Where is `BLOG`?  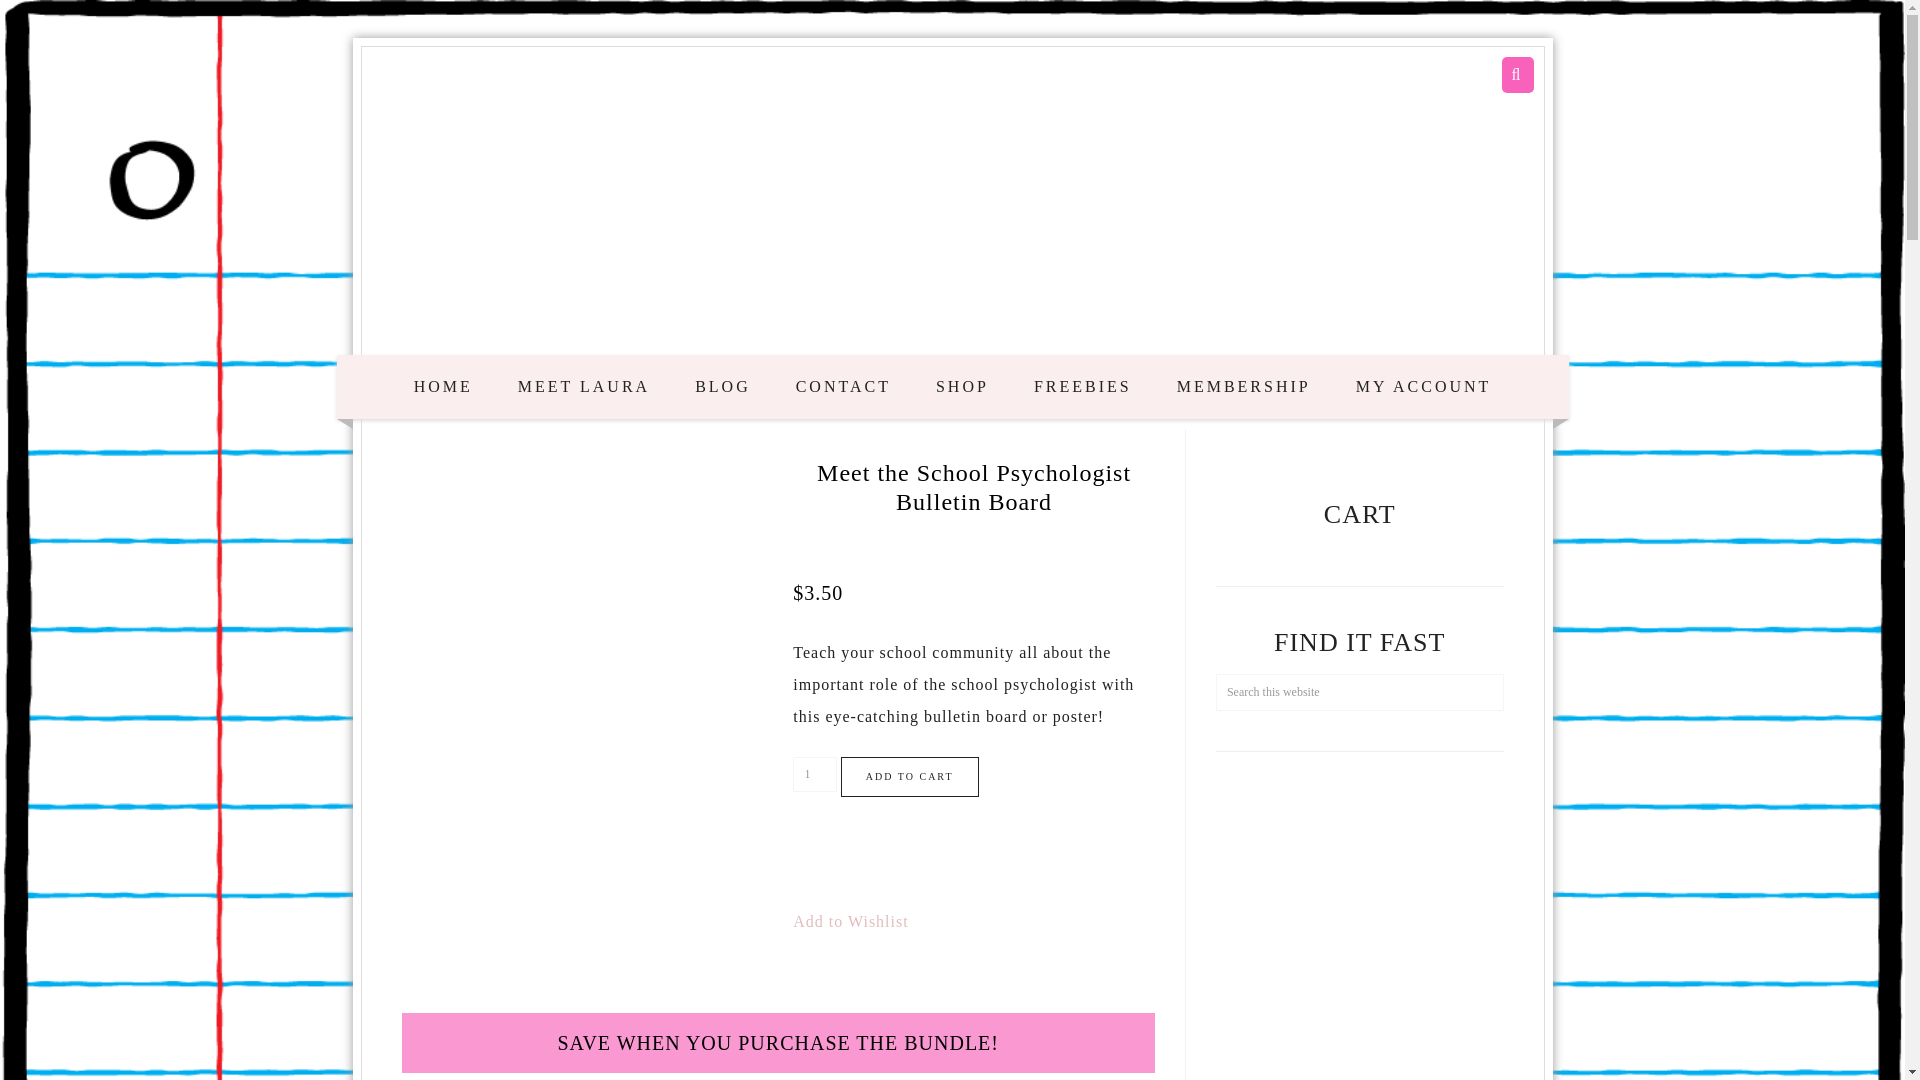
BLOG is located at coordinates (723, 386).